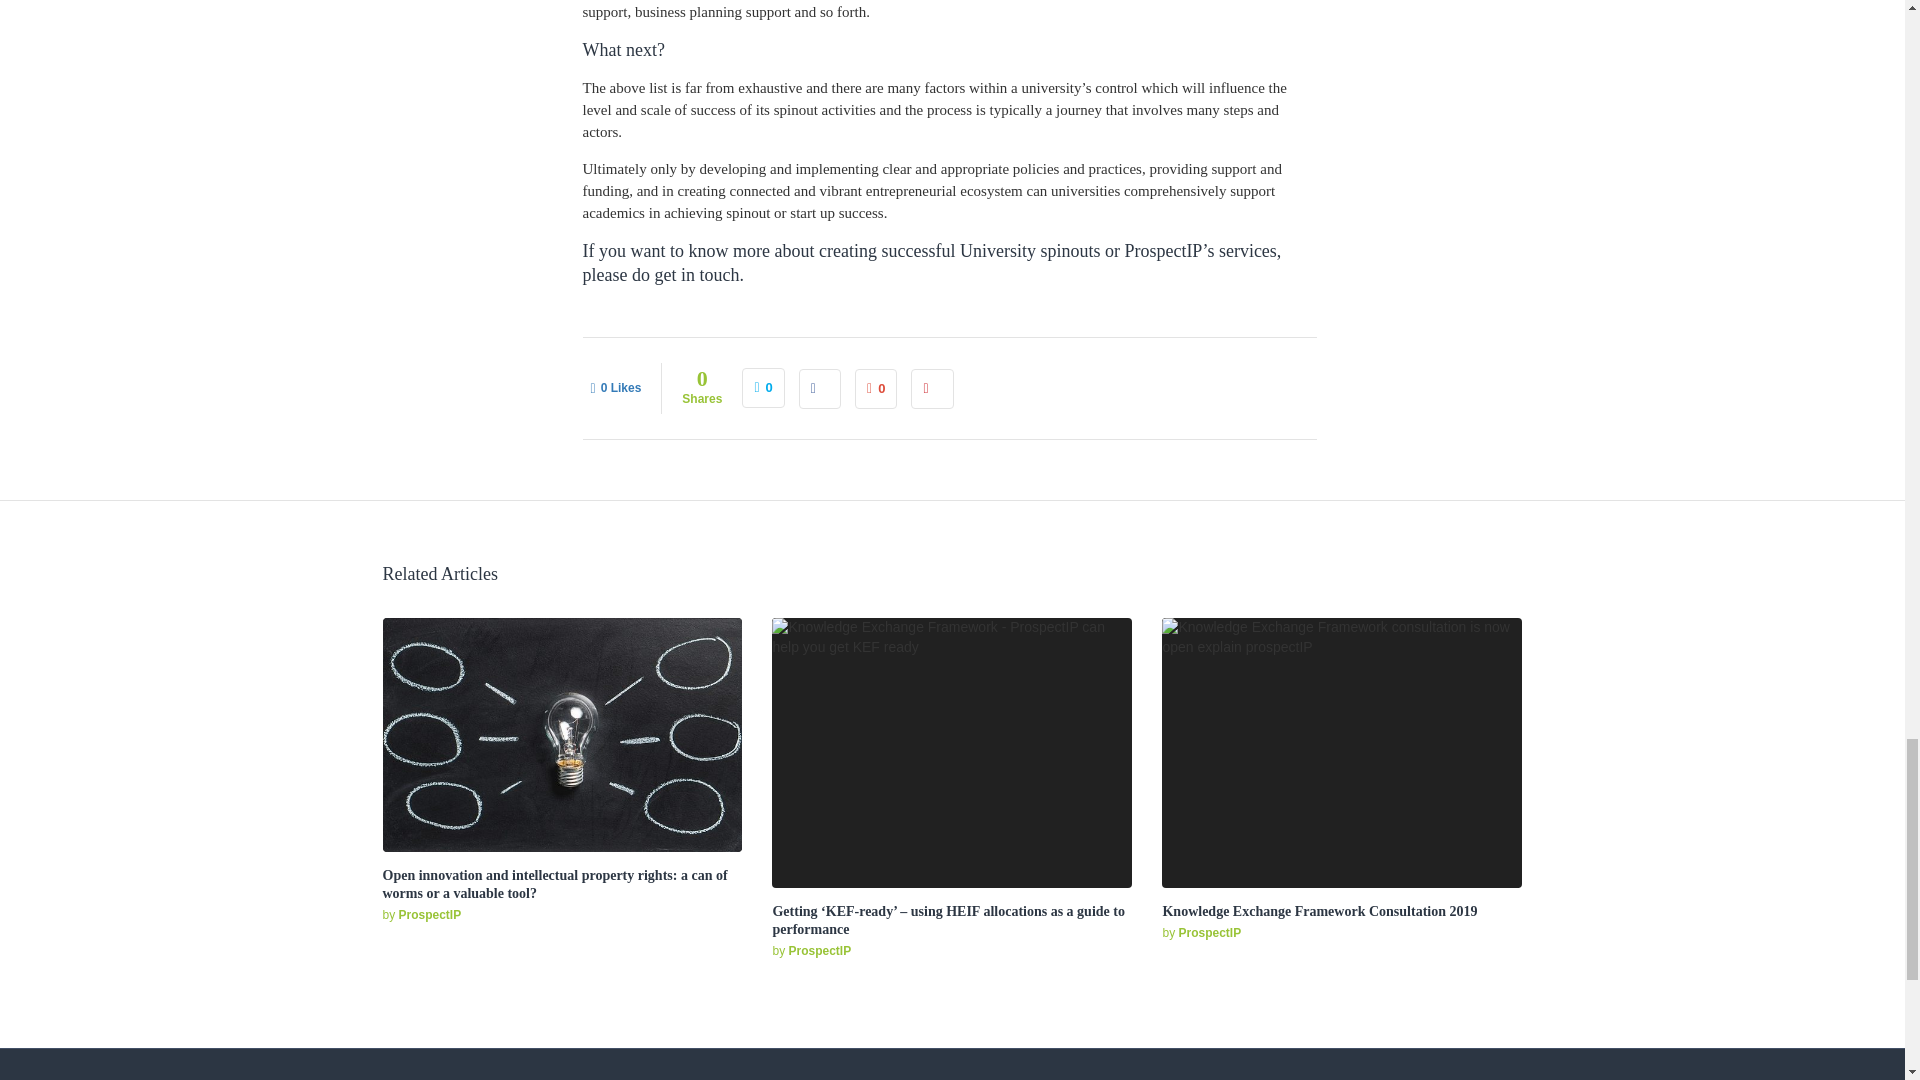  I want to click on 0 Likes, so click(615, 387).